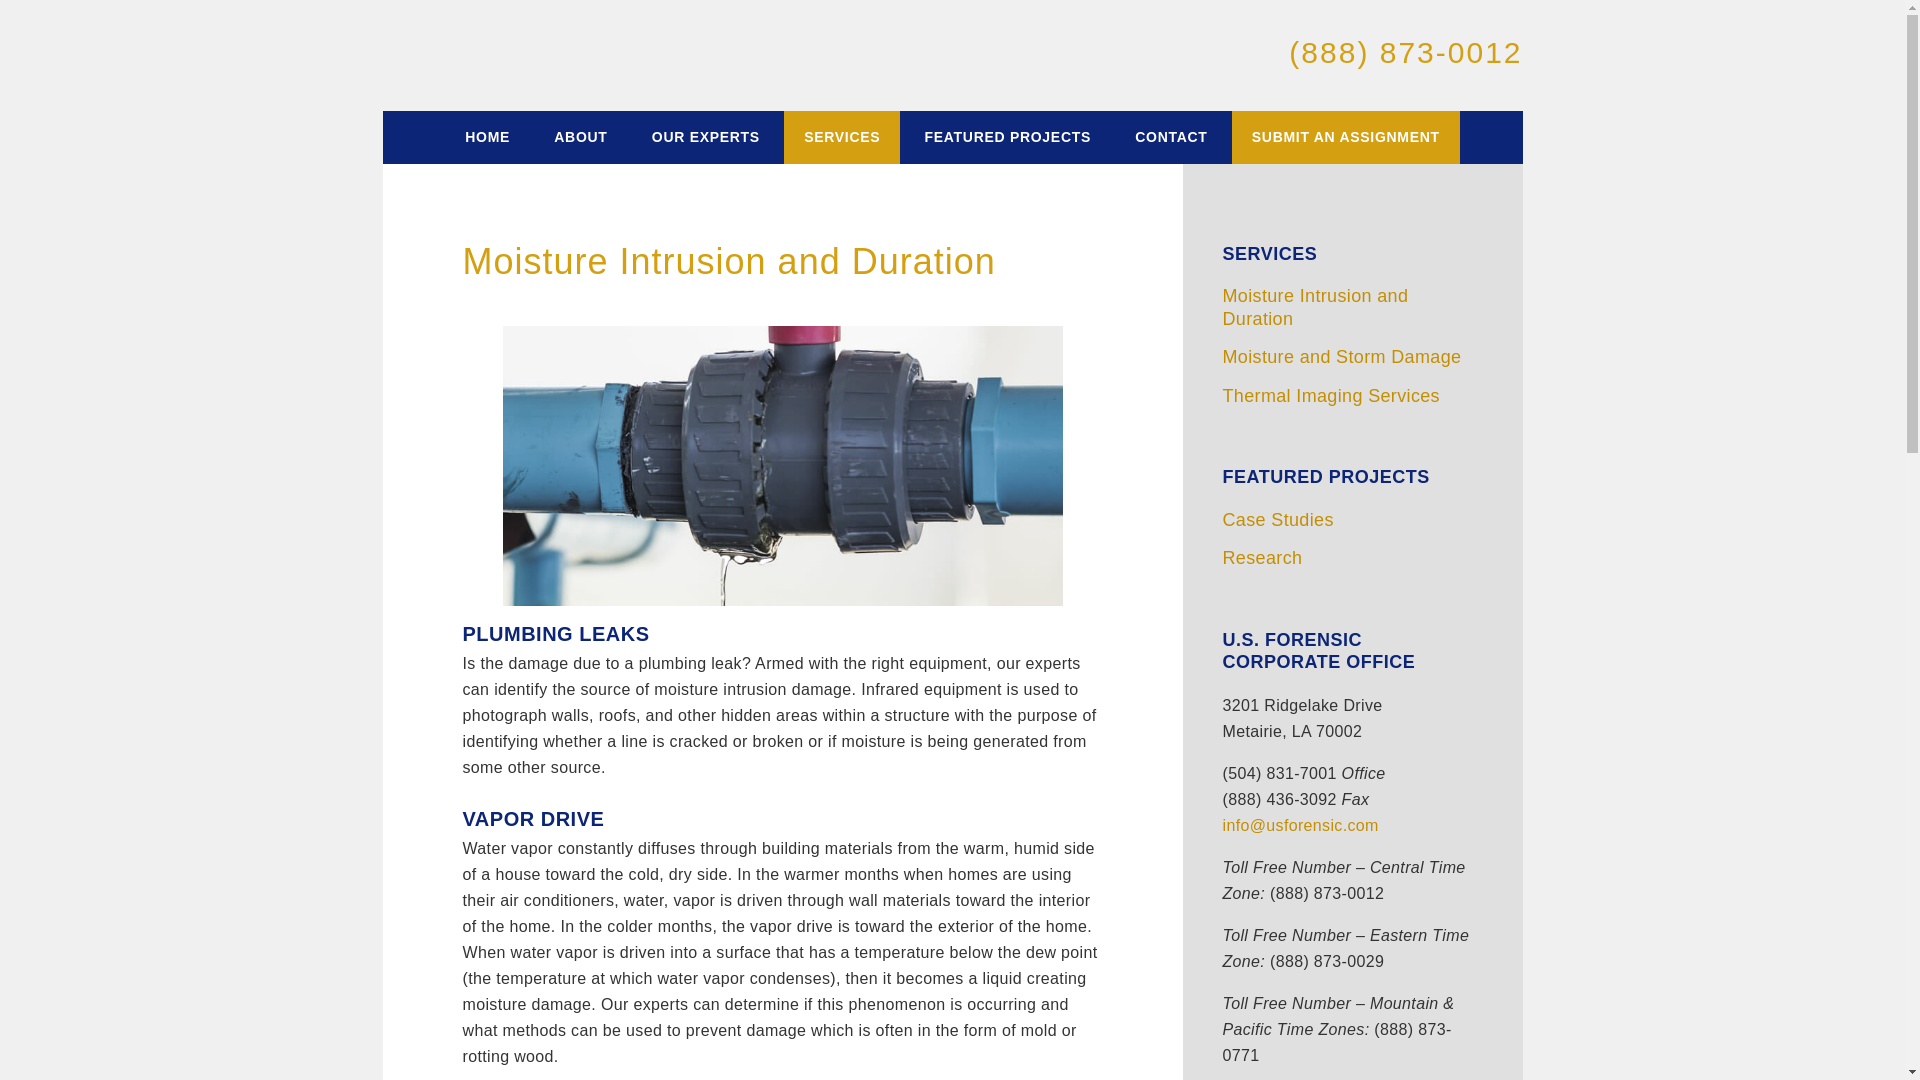  I want to click on FEATURED PROJECTS, so click(1008, 138).